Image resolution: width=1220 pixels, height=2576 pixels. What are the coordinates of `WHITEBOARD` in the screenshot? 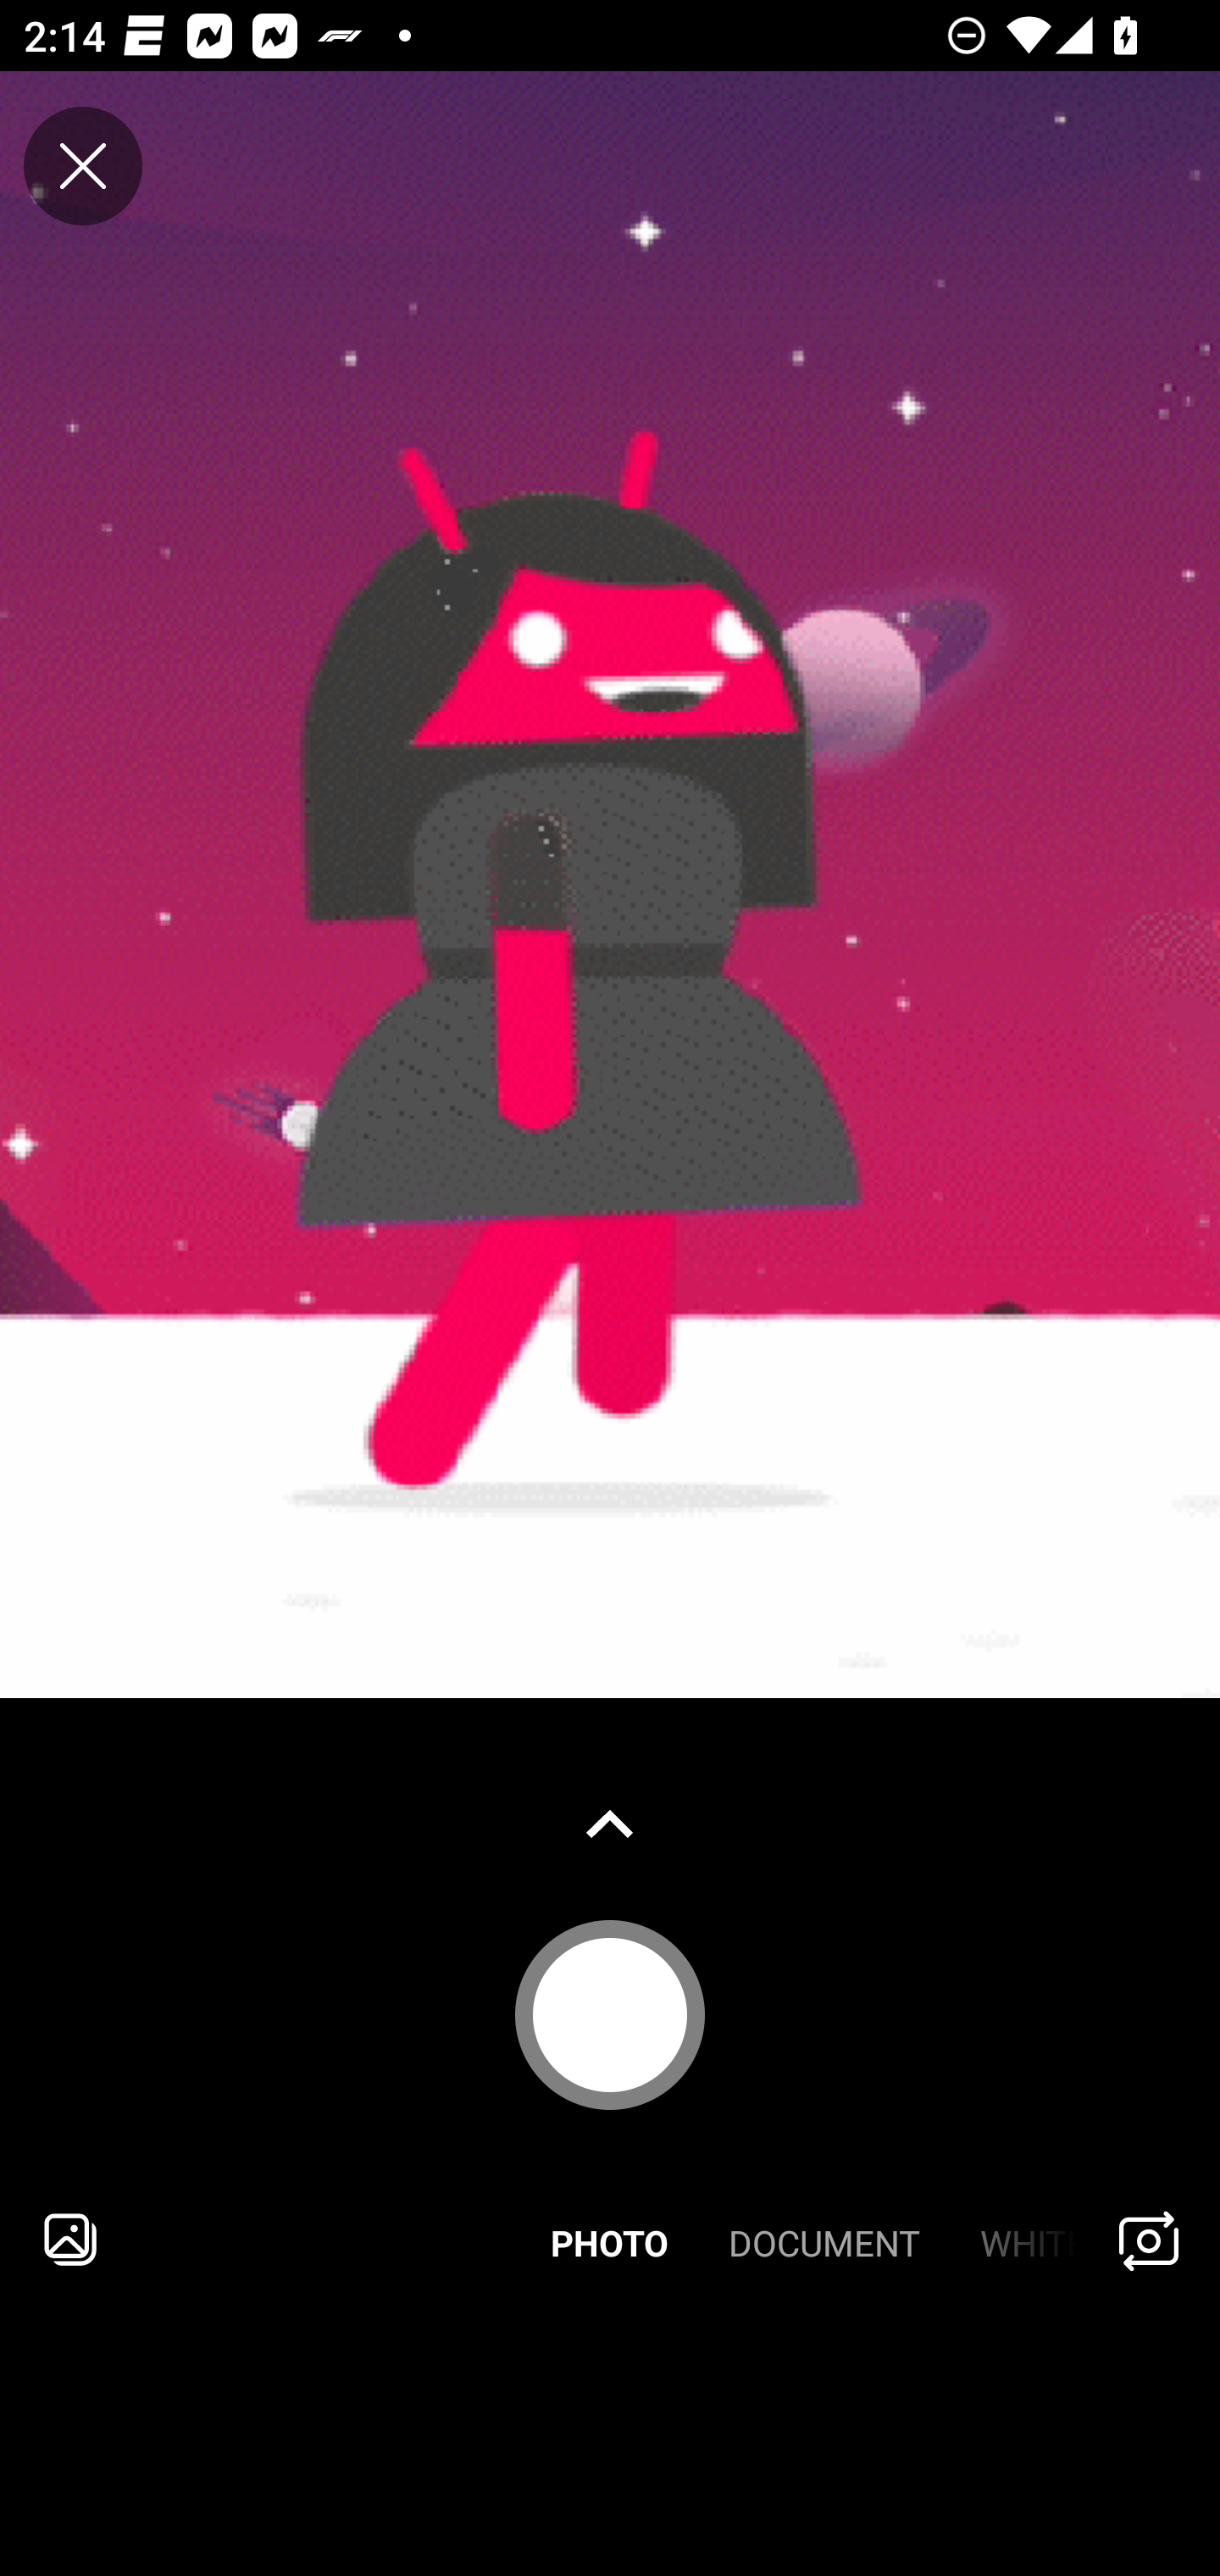 It's located at (1017, 2239).